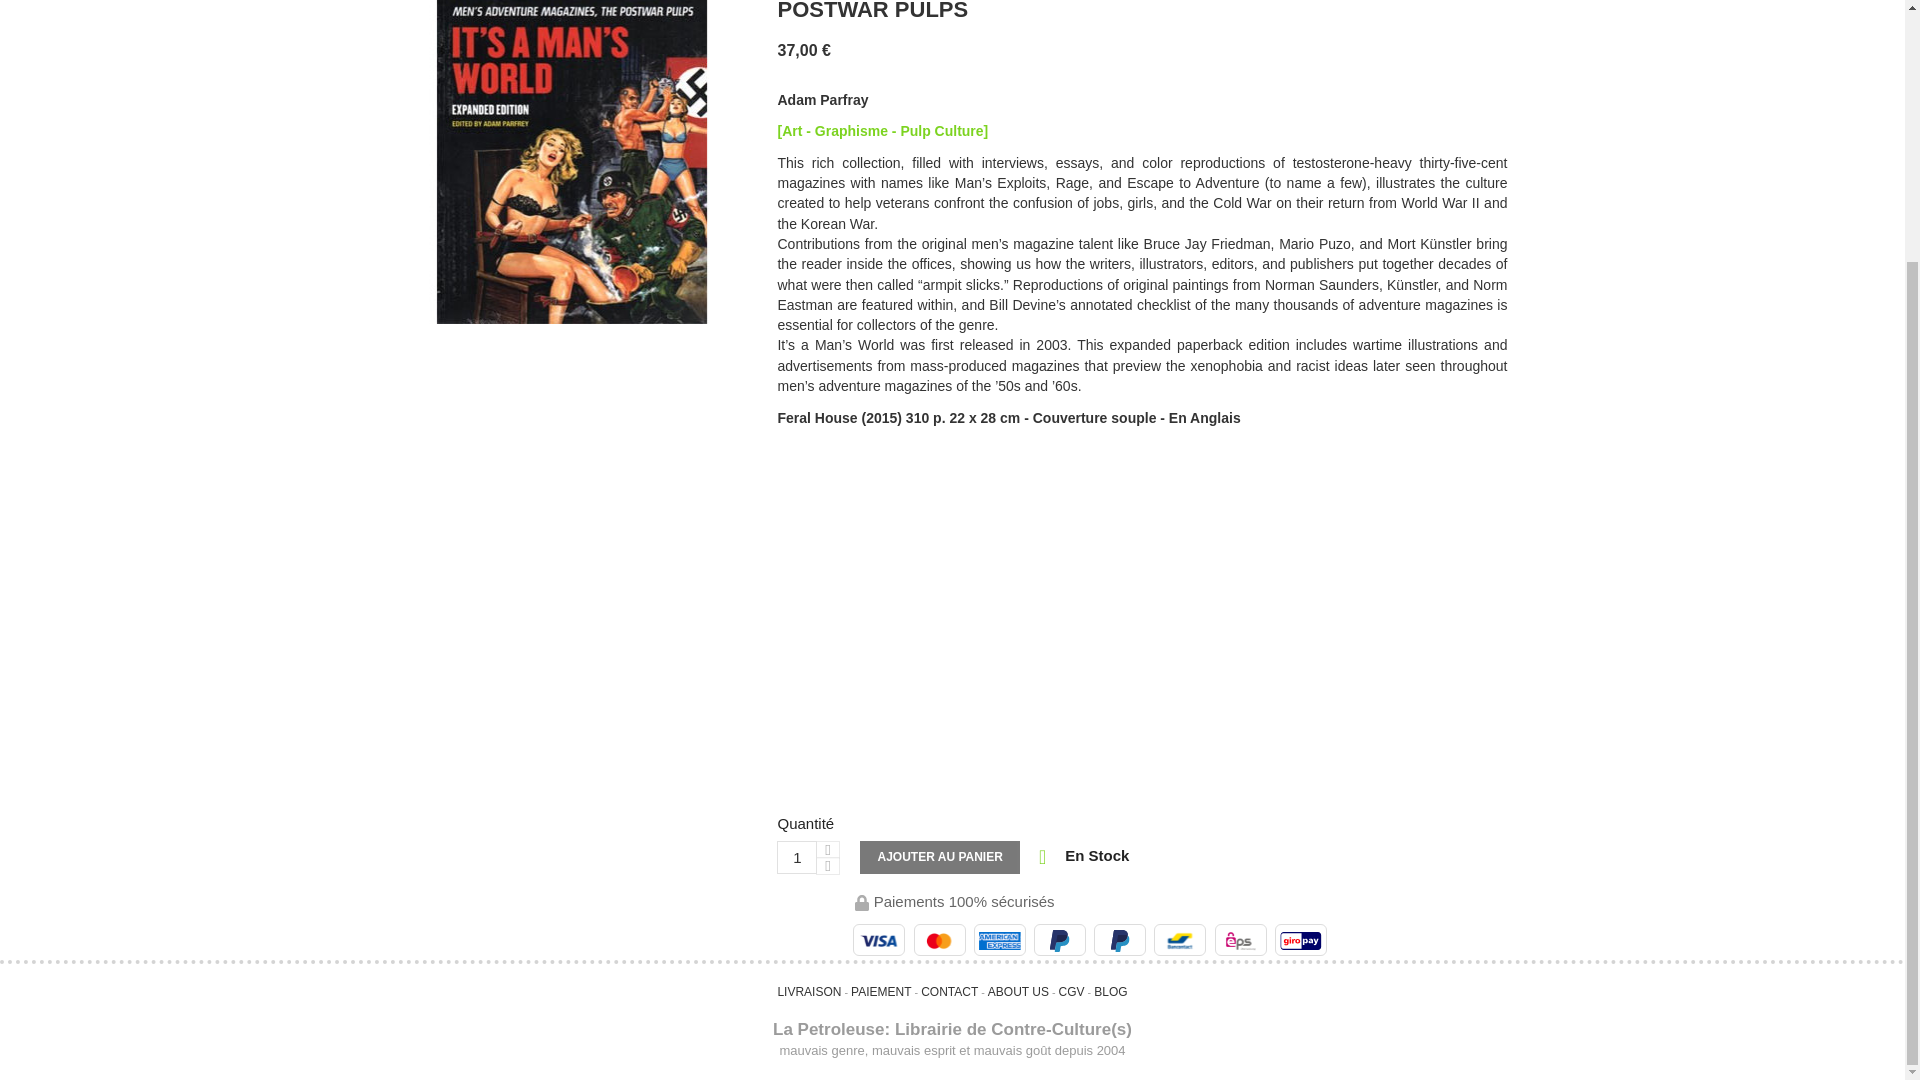 This screenshot has height=1080, width=1920. What do you see at coordinates (797, 858) in the screenshot?
I see `1` at bounding box center [797, 858].